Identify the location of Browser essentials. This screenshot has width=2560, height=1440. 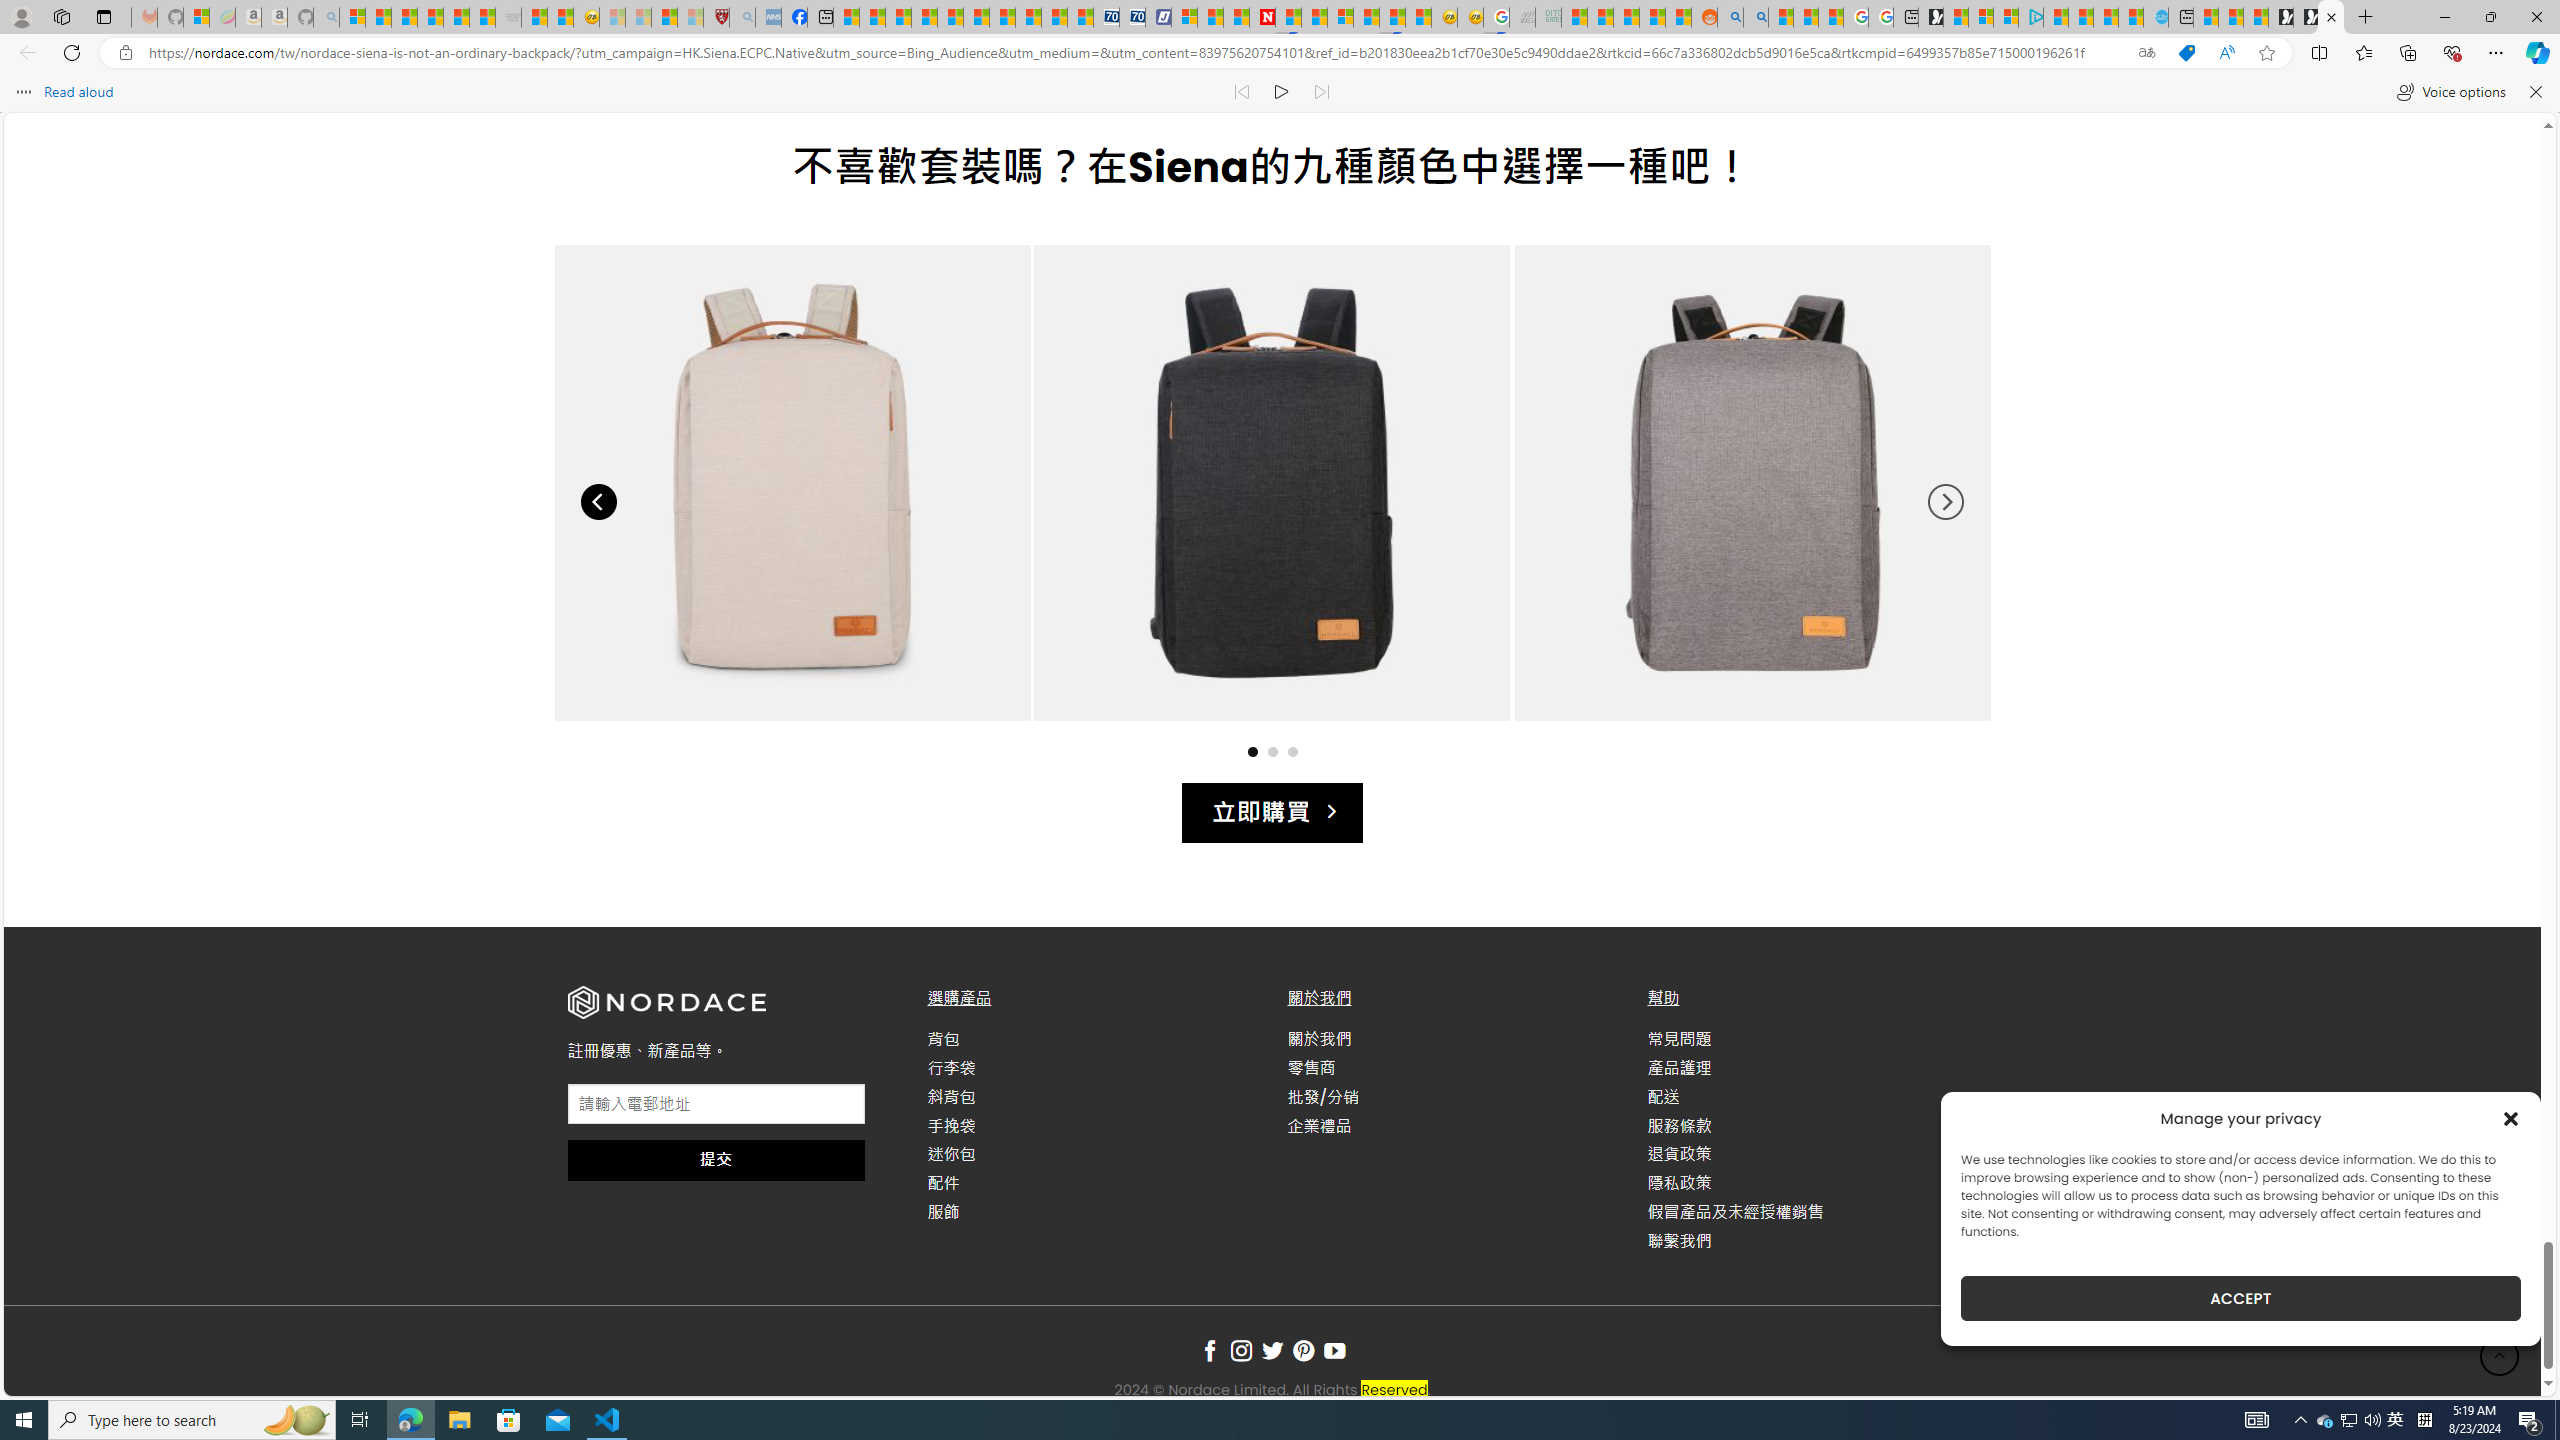
(2452, 52).